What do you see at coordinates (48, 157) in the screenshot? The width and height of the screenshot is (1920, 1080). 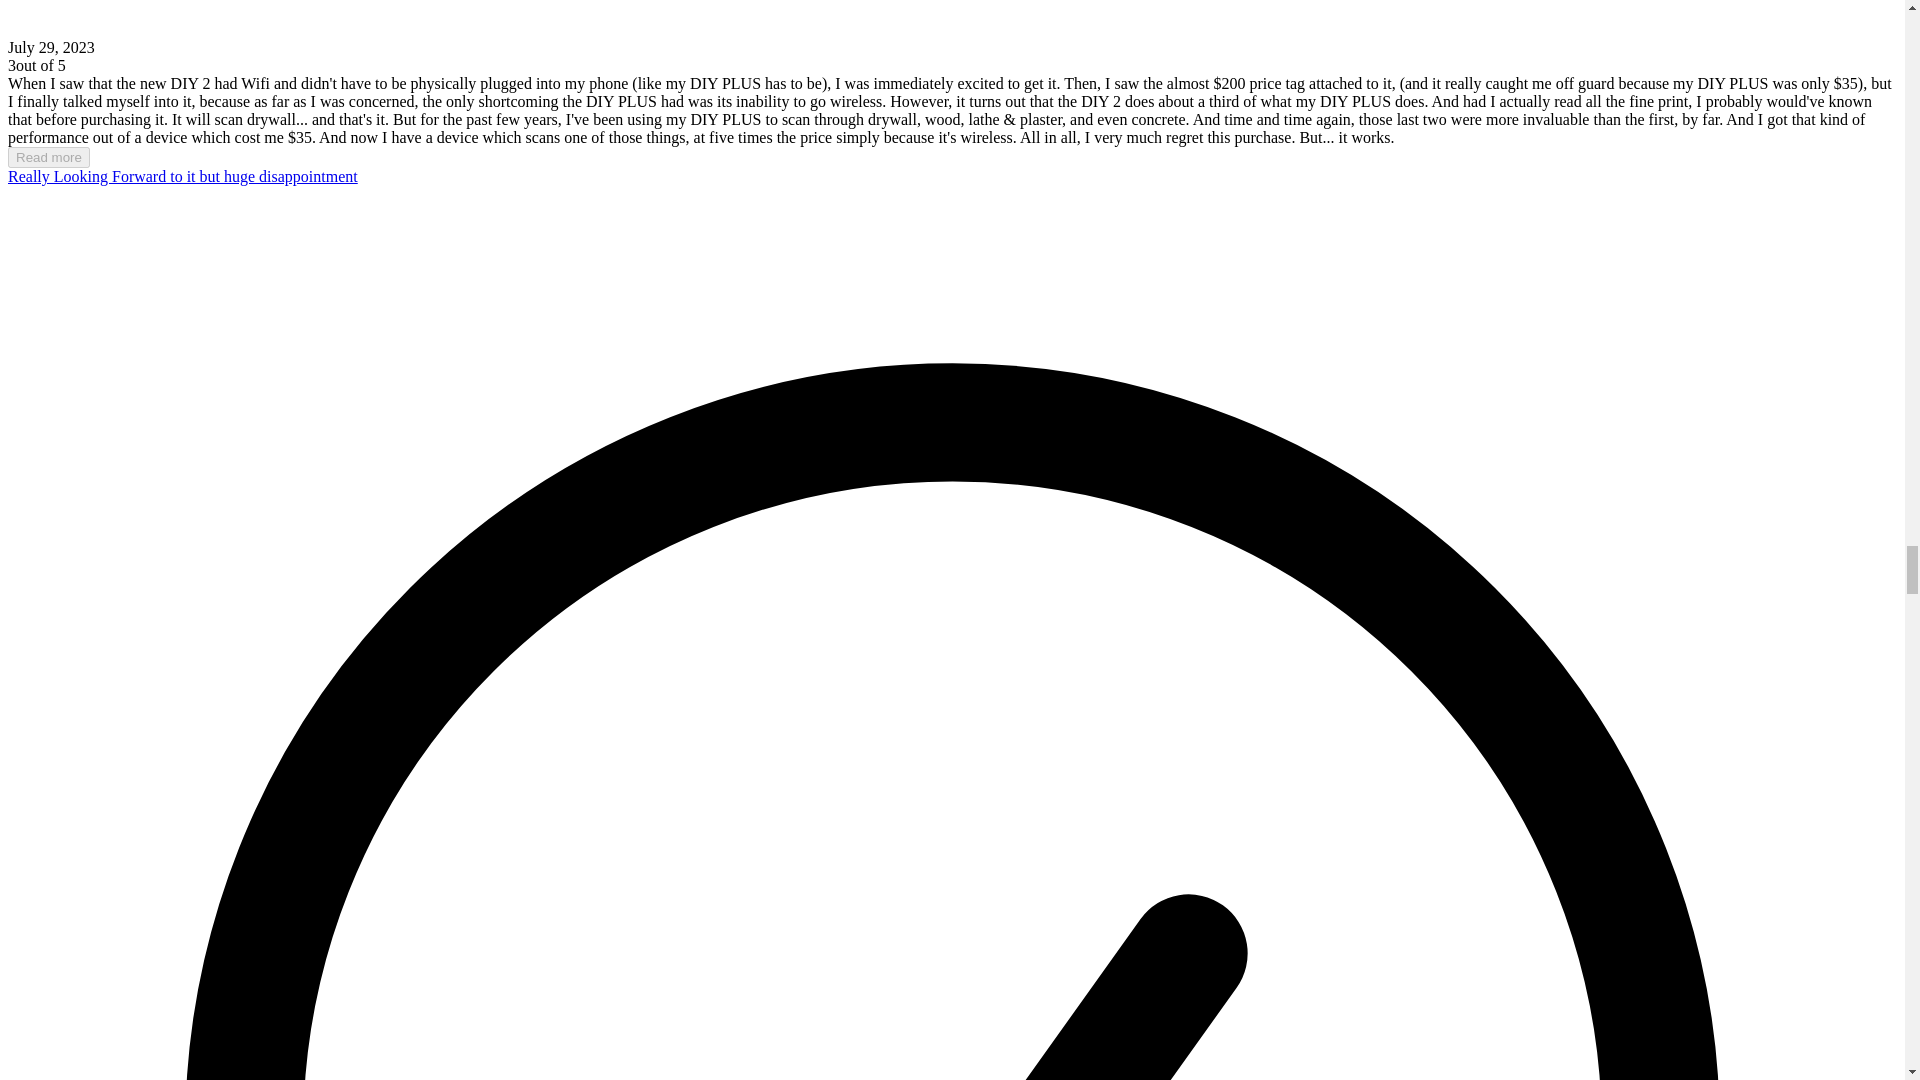 I see `Read more` at bounding box center [48, 157].